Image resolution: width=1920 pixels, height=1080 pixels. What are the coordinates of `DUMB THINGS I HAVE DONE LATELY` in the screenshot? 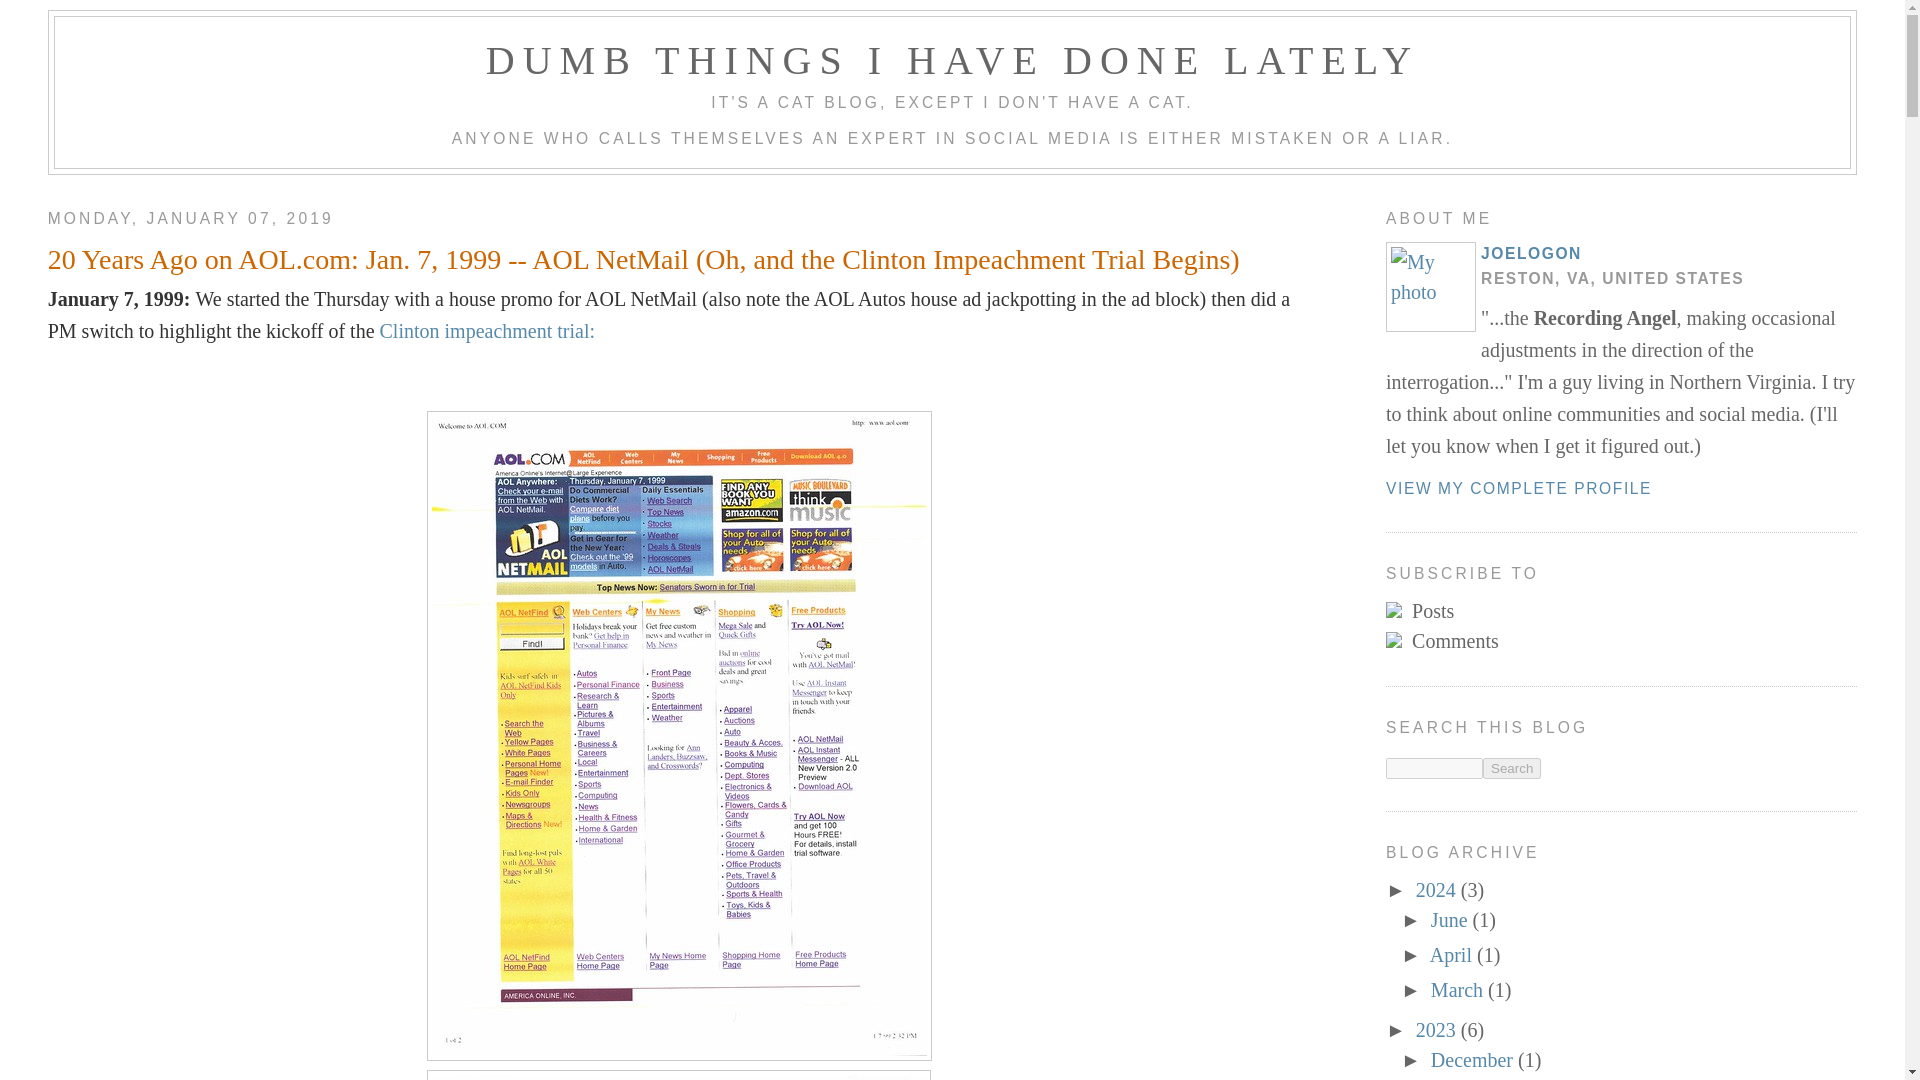 It's located at (952, 60).